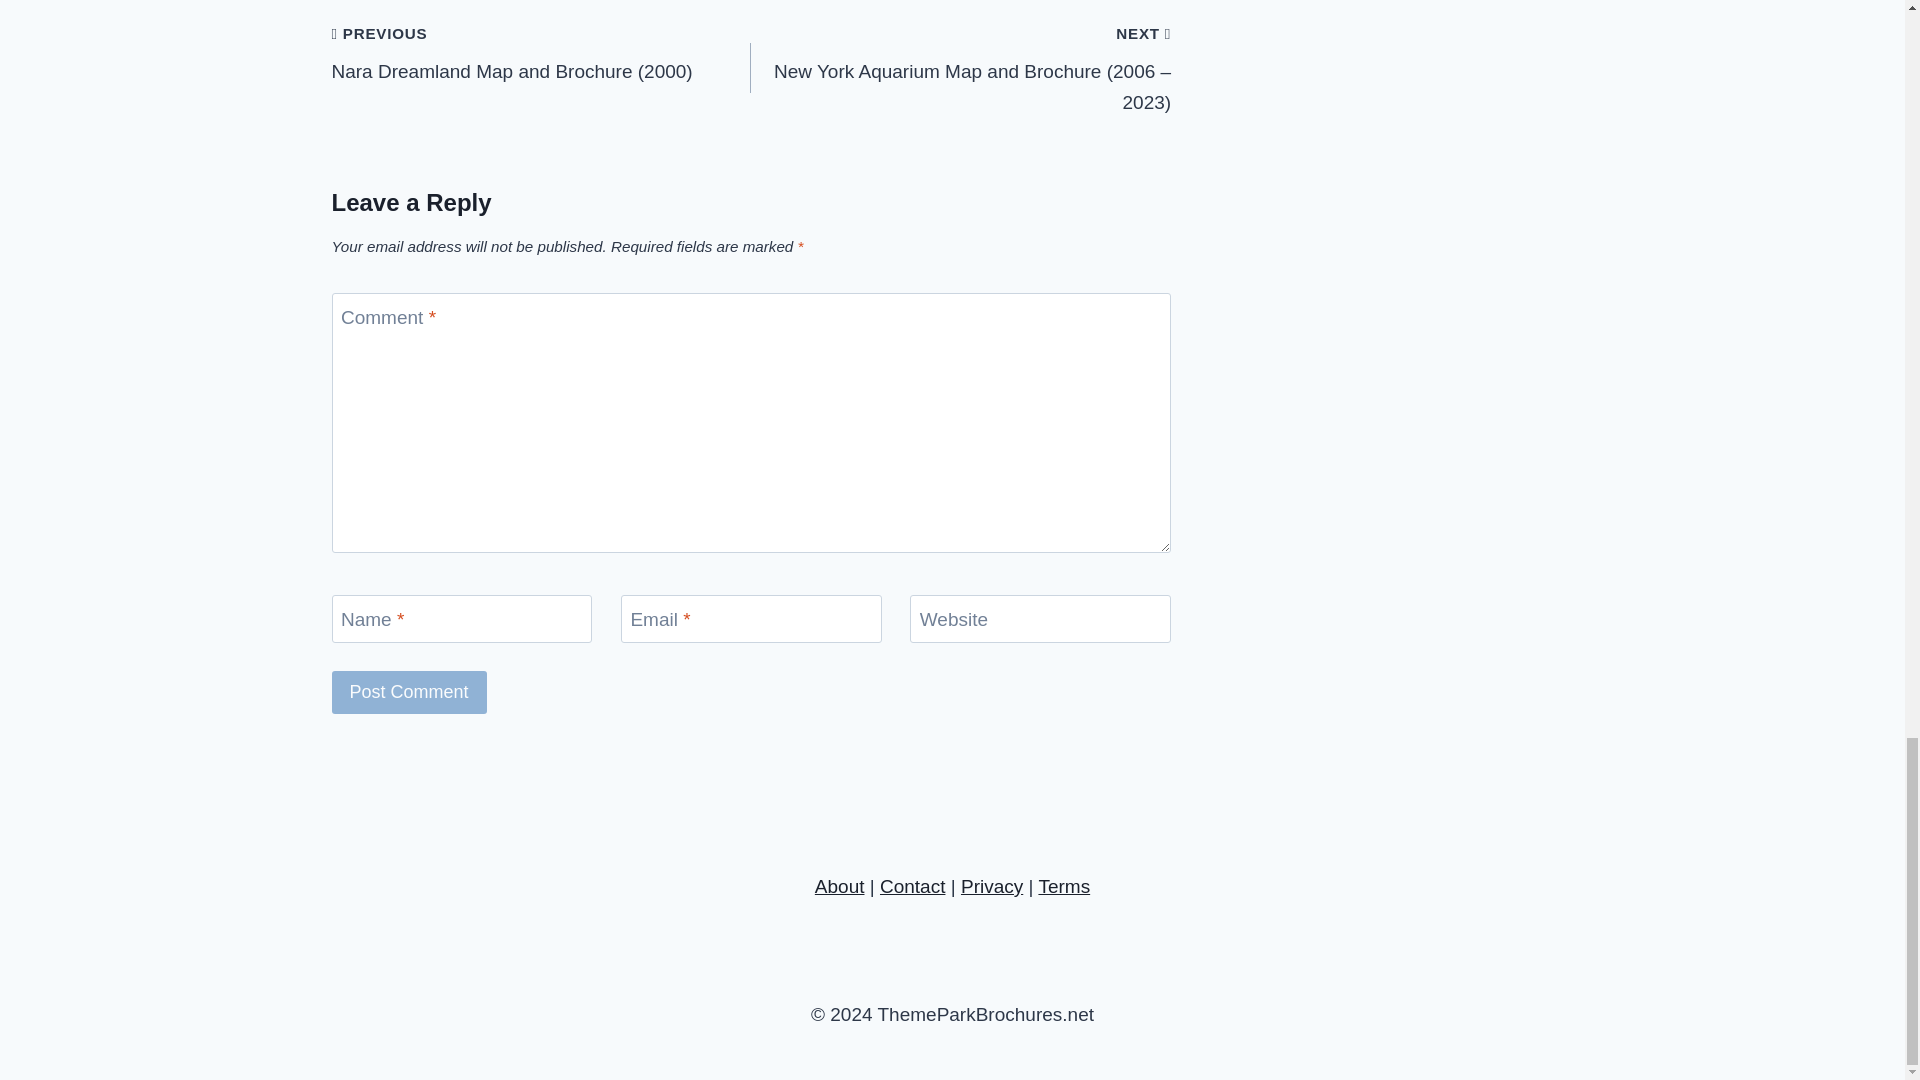 This screenshot has height=1080, width=1920. What do you see at coordinates (992, 886) in the screenshot?
I see `Privacy` at bounding box center [992, 886].